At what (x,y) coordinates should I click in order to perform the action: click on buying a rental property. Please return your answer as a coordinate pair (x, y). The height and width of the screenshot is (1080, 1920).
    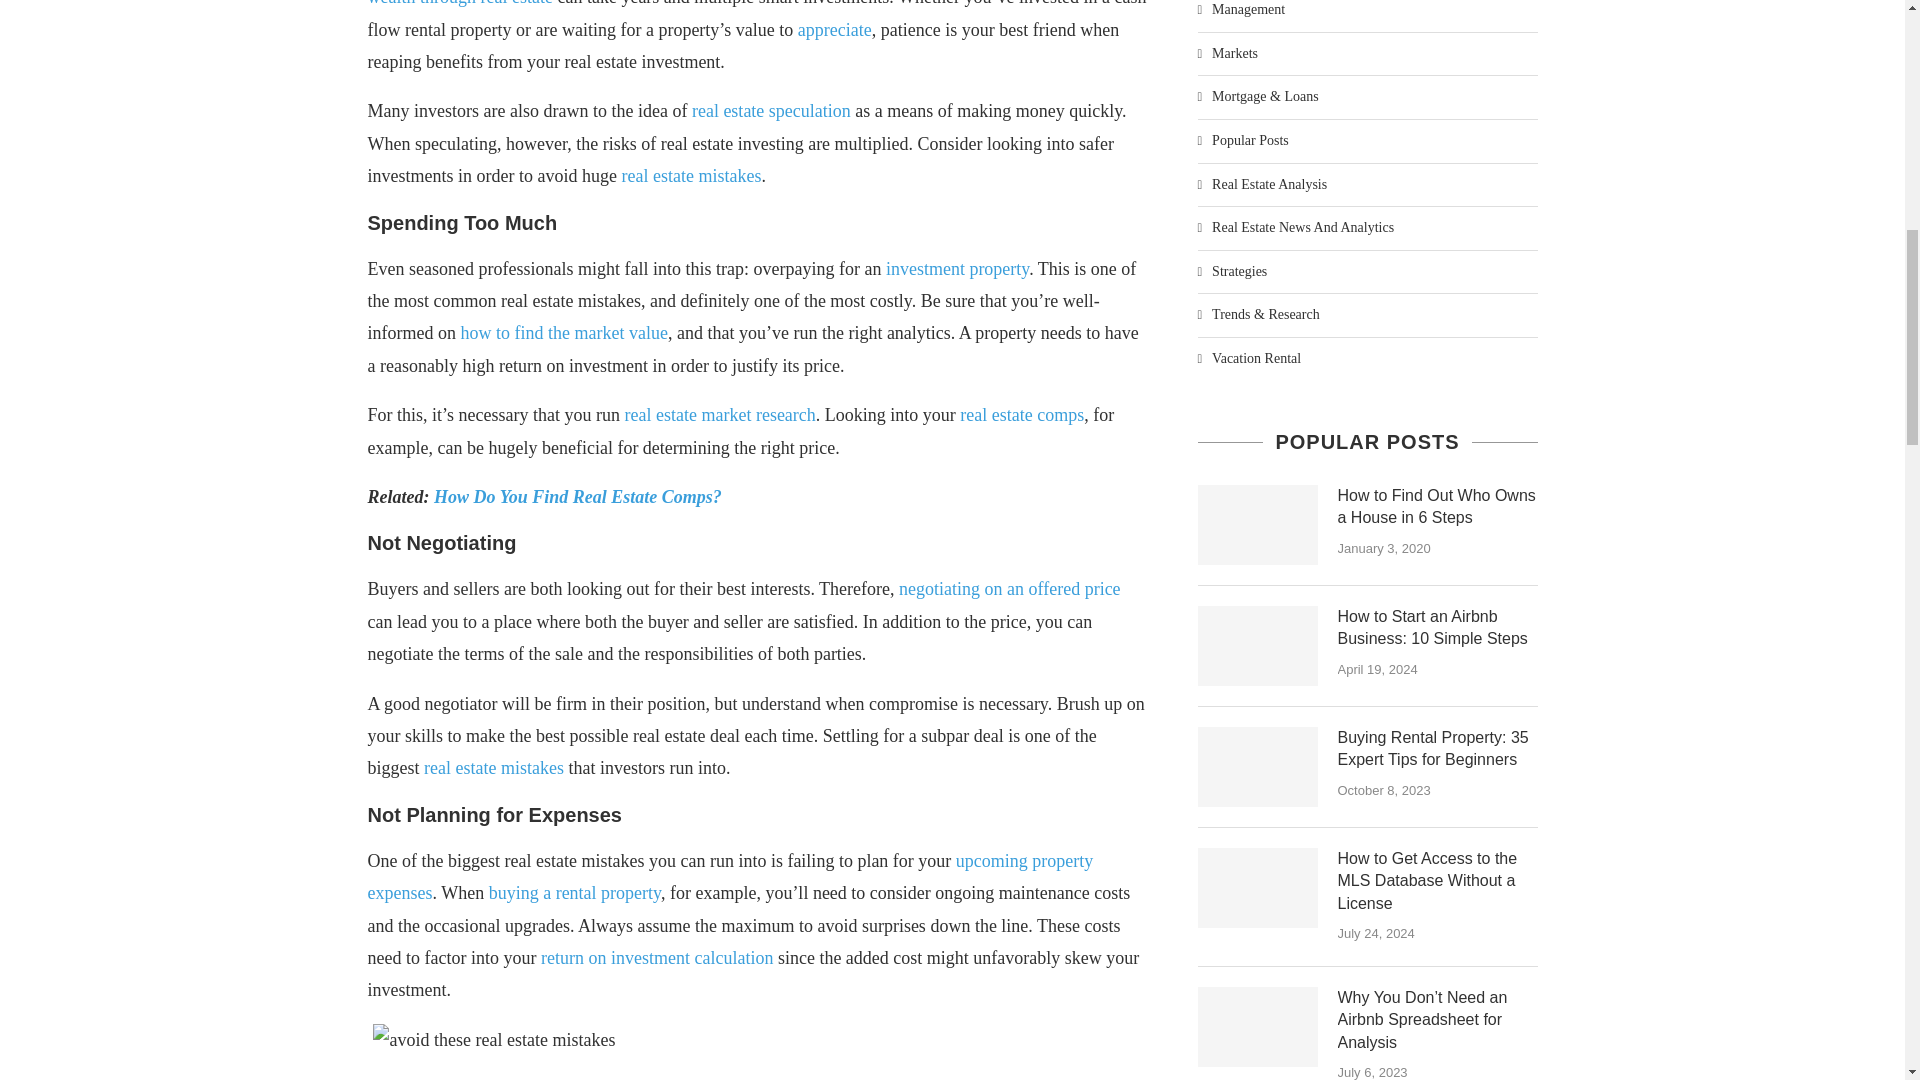
    Looking at the image, I should click on (574, 892).